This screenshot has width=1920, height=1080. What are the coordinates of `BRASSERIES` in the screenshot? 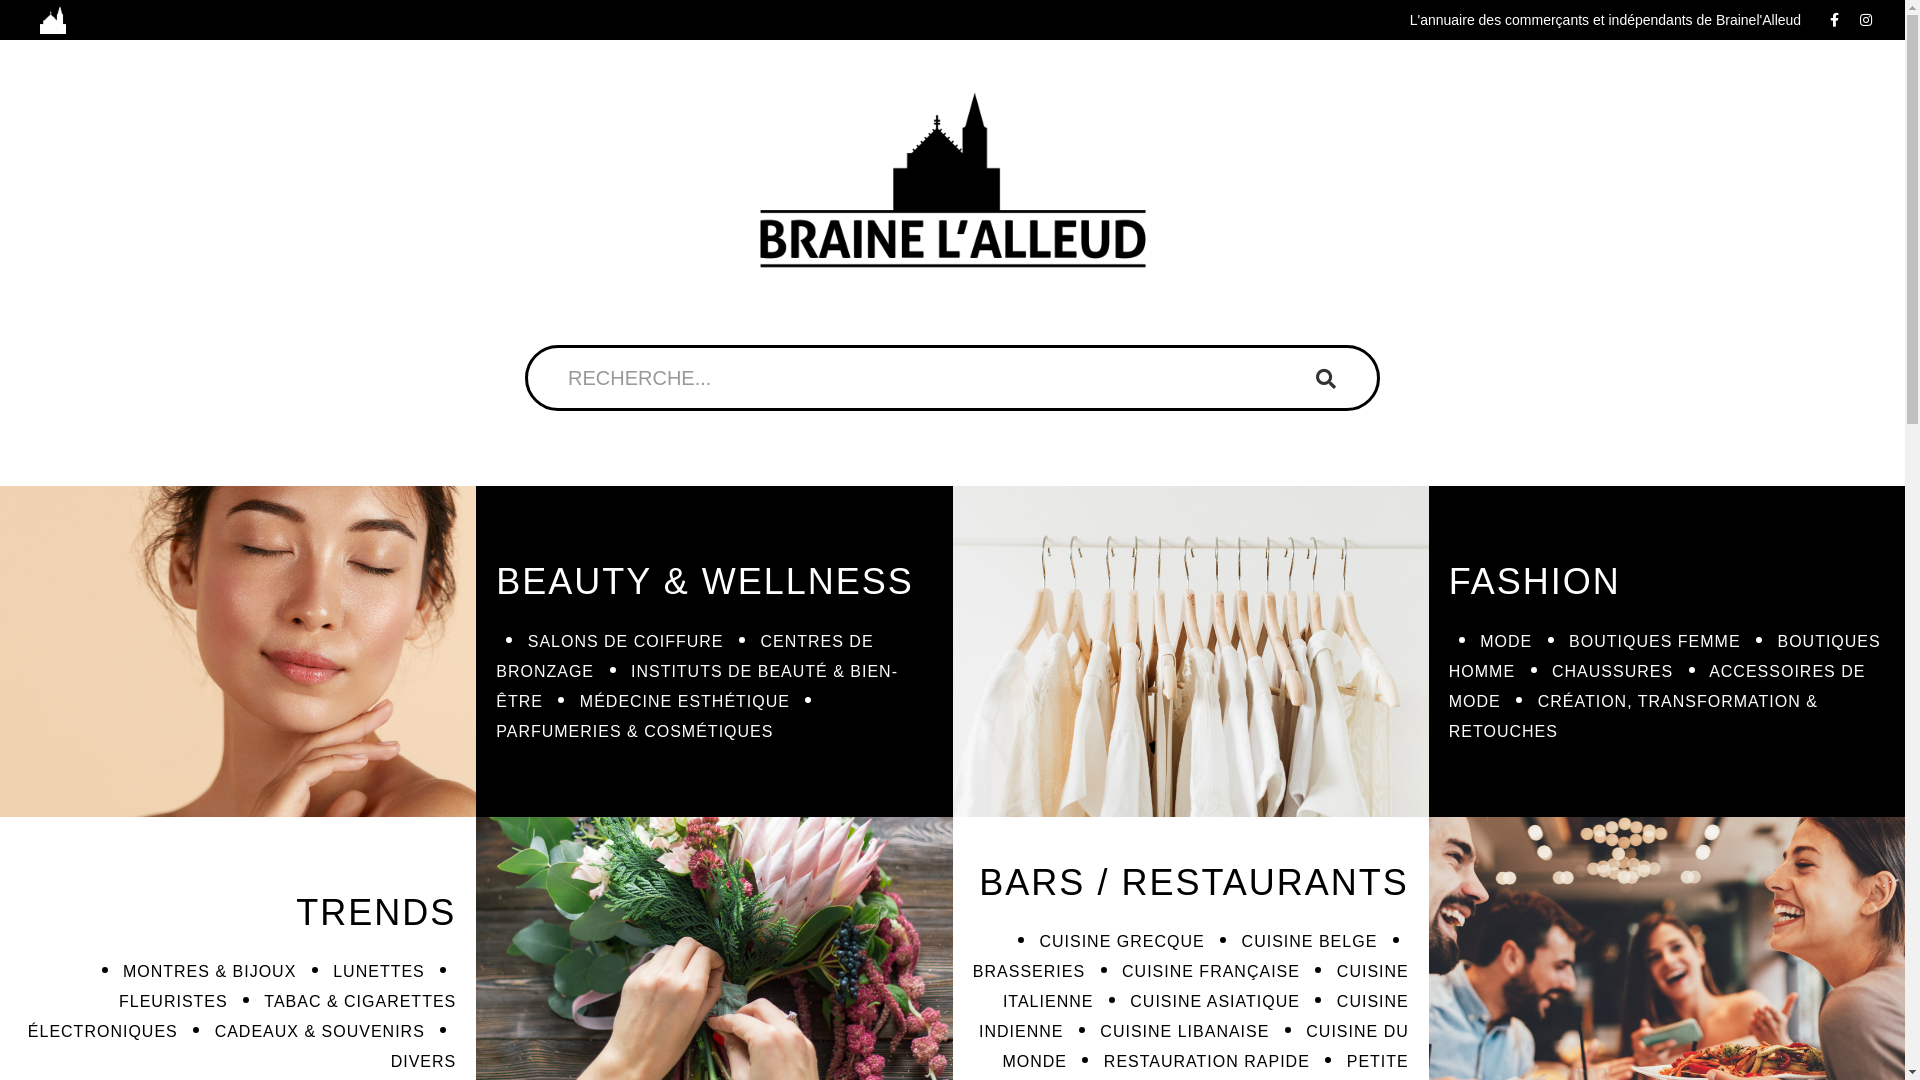 It's located at (1028, 972).